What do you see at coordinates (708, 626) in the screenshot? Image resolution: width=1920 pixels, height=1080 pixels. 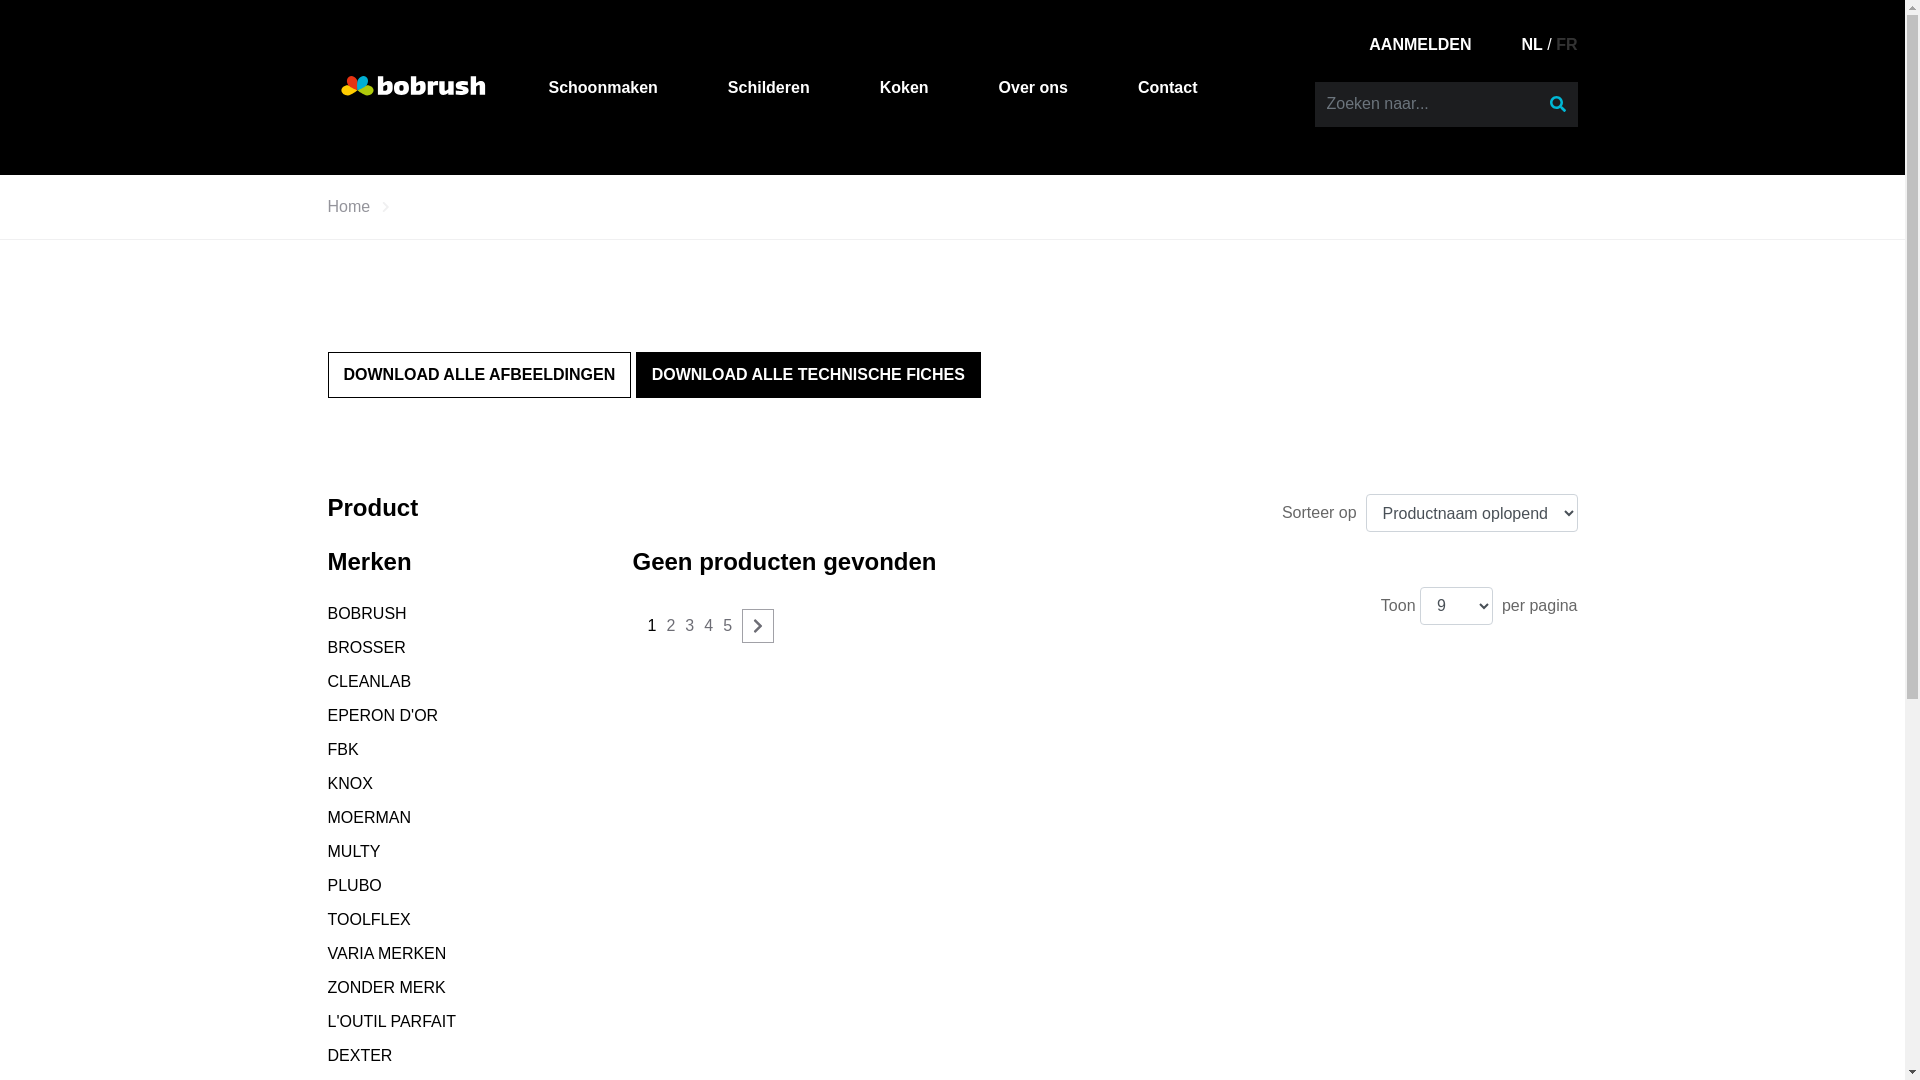 I see `4` at bounding box center [708, 626].